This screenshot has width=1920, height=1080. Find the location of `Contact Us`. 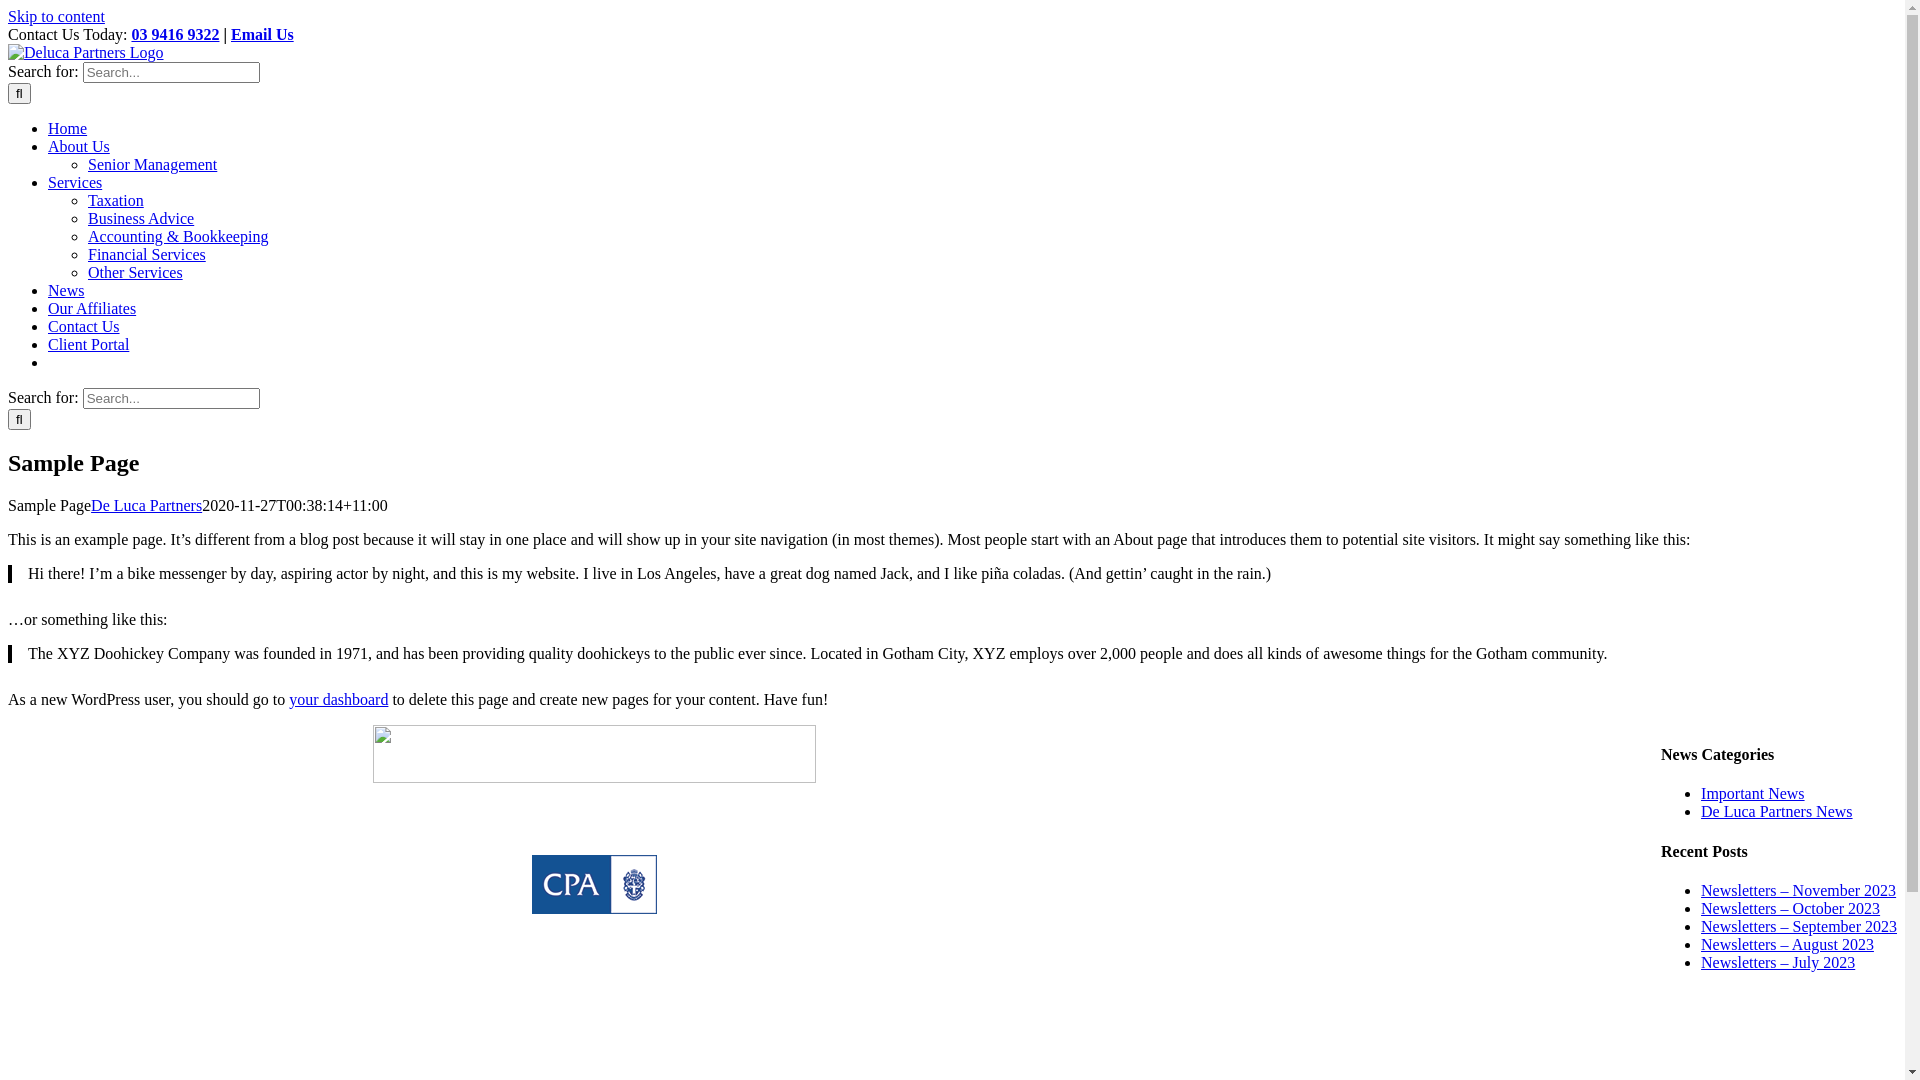

Contact Us is located at coordinates (84, 326).